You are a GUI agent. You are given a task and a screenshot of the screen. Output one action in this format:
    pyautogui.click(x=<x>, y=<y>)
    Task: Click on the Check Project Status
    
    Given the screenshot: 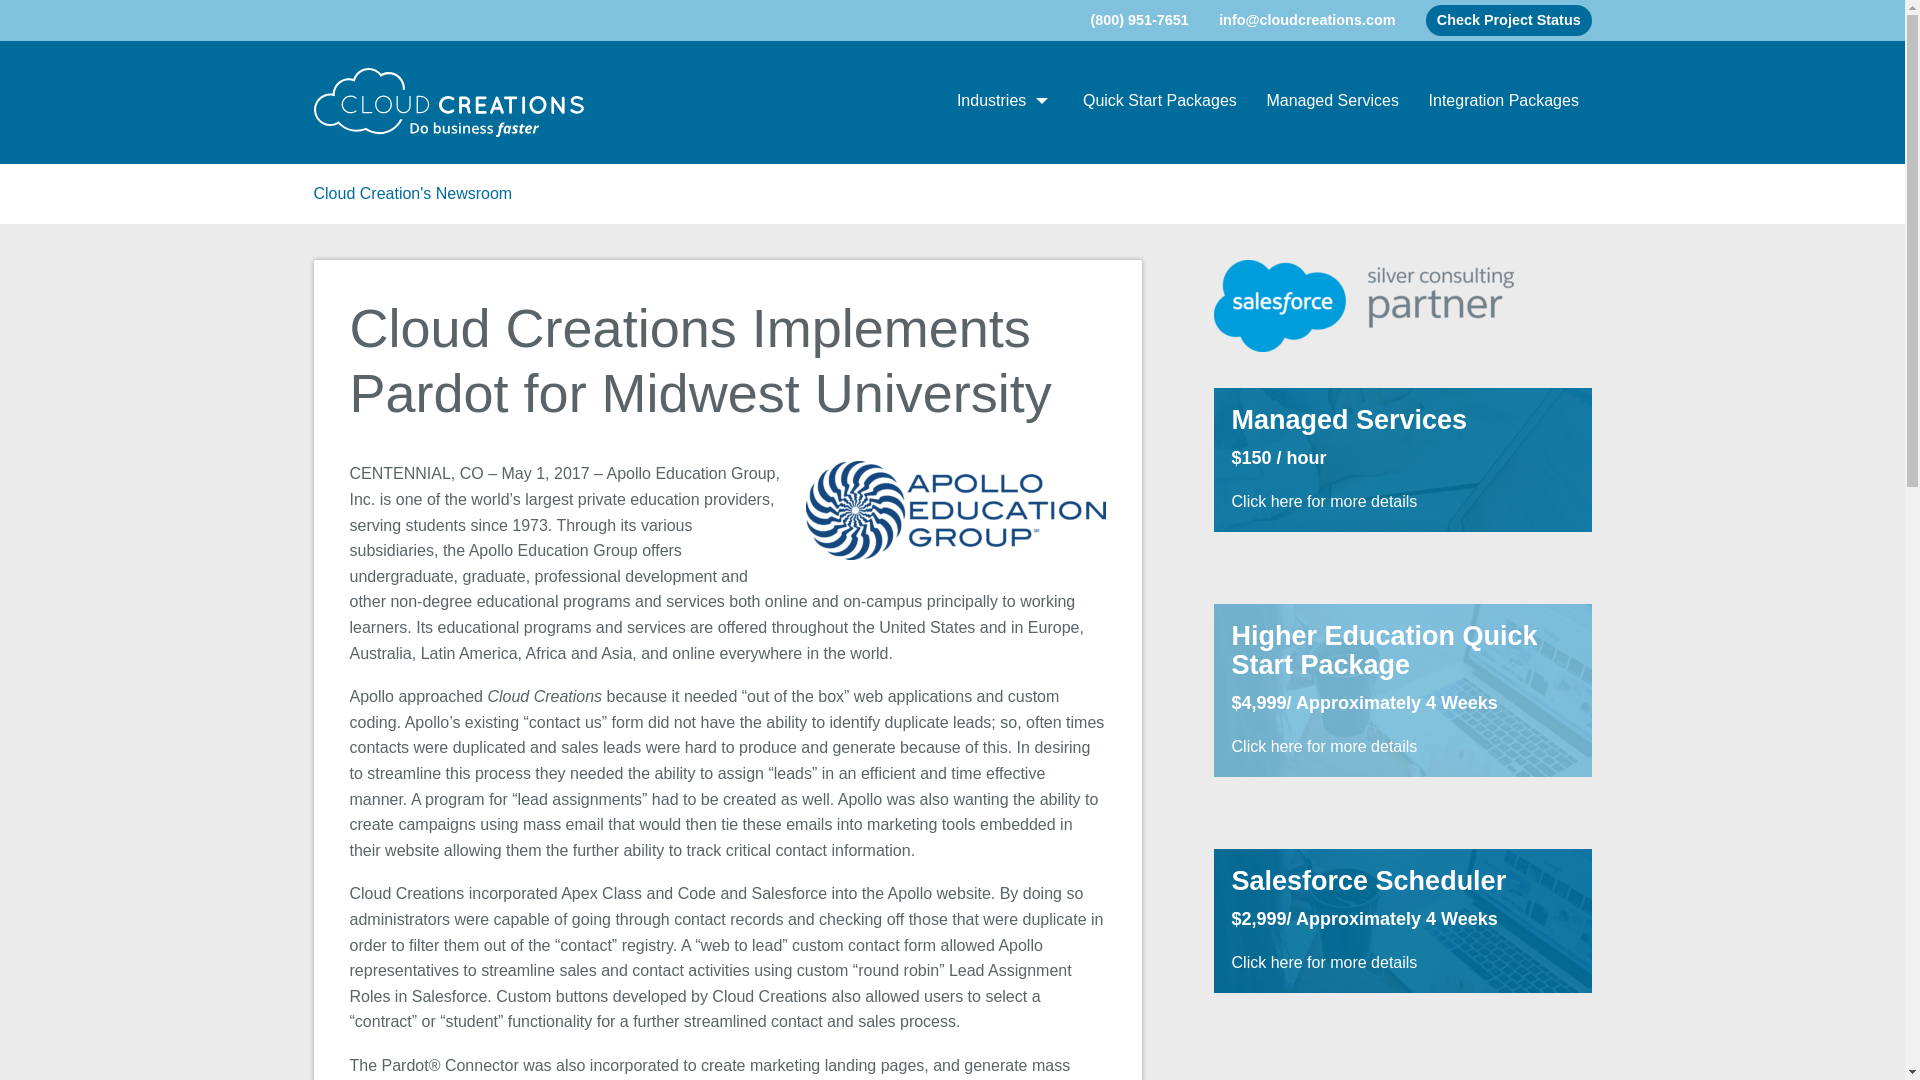 What is the action you would take?
    pyautogui.click(x=1508, y=20)
    